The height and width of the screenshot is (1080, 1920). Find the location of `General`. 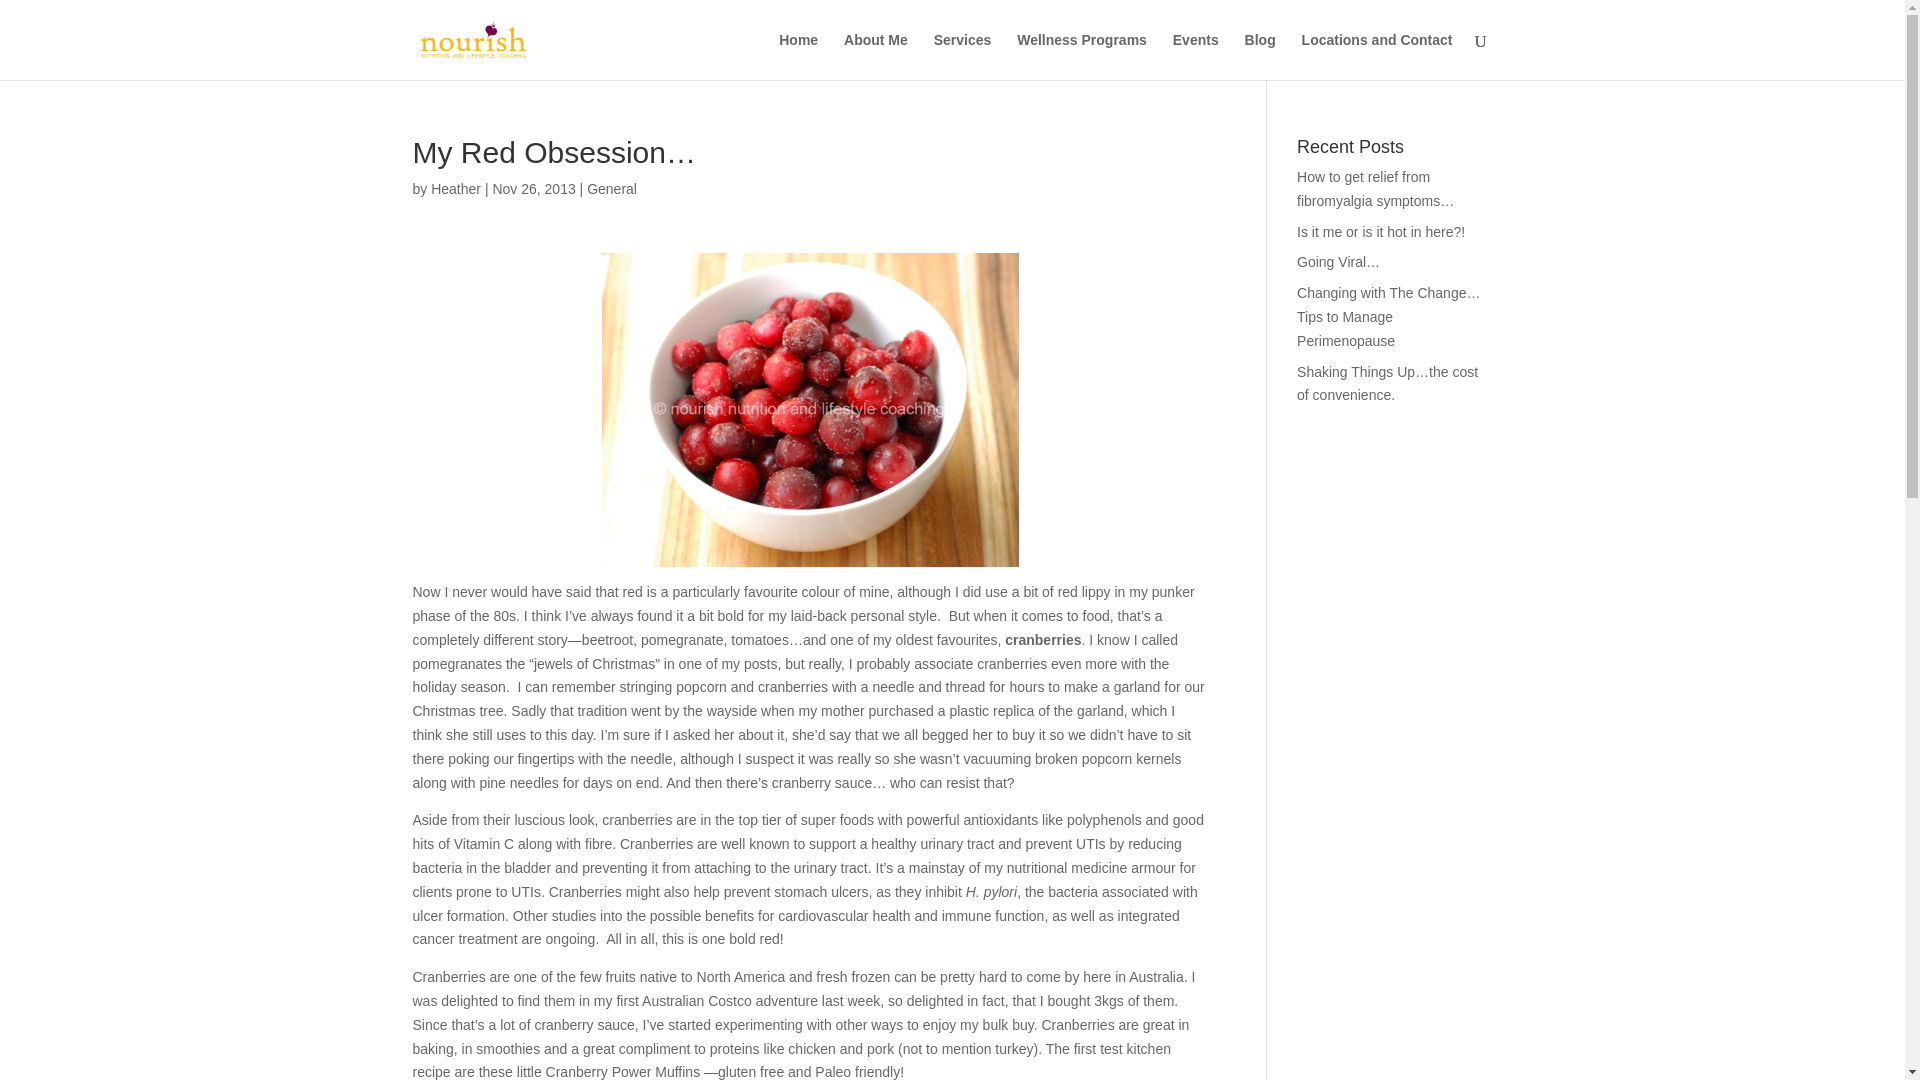

General is located at coordinates (612, 188).